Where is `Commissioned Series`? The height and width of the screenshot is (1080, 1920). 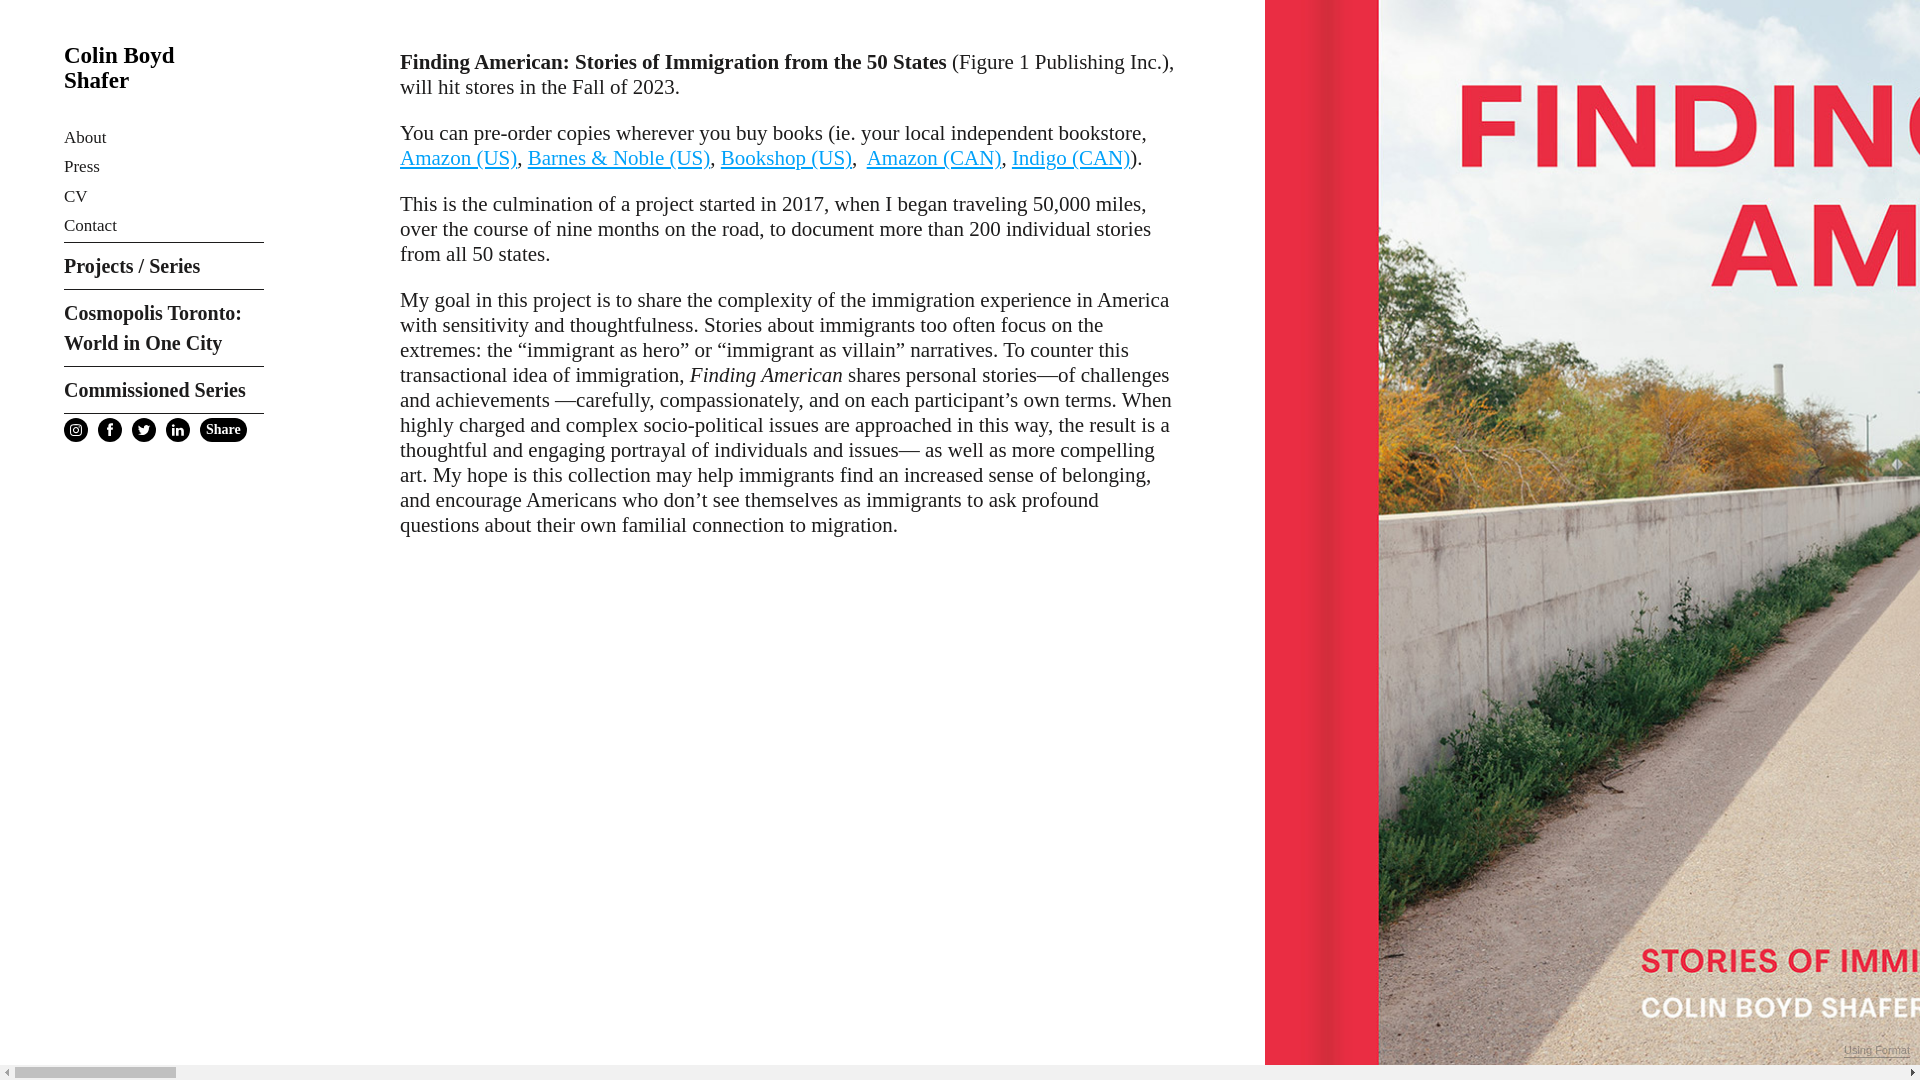 Commissioned Series is located at coordinates (164, 390).